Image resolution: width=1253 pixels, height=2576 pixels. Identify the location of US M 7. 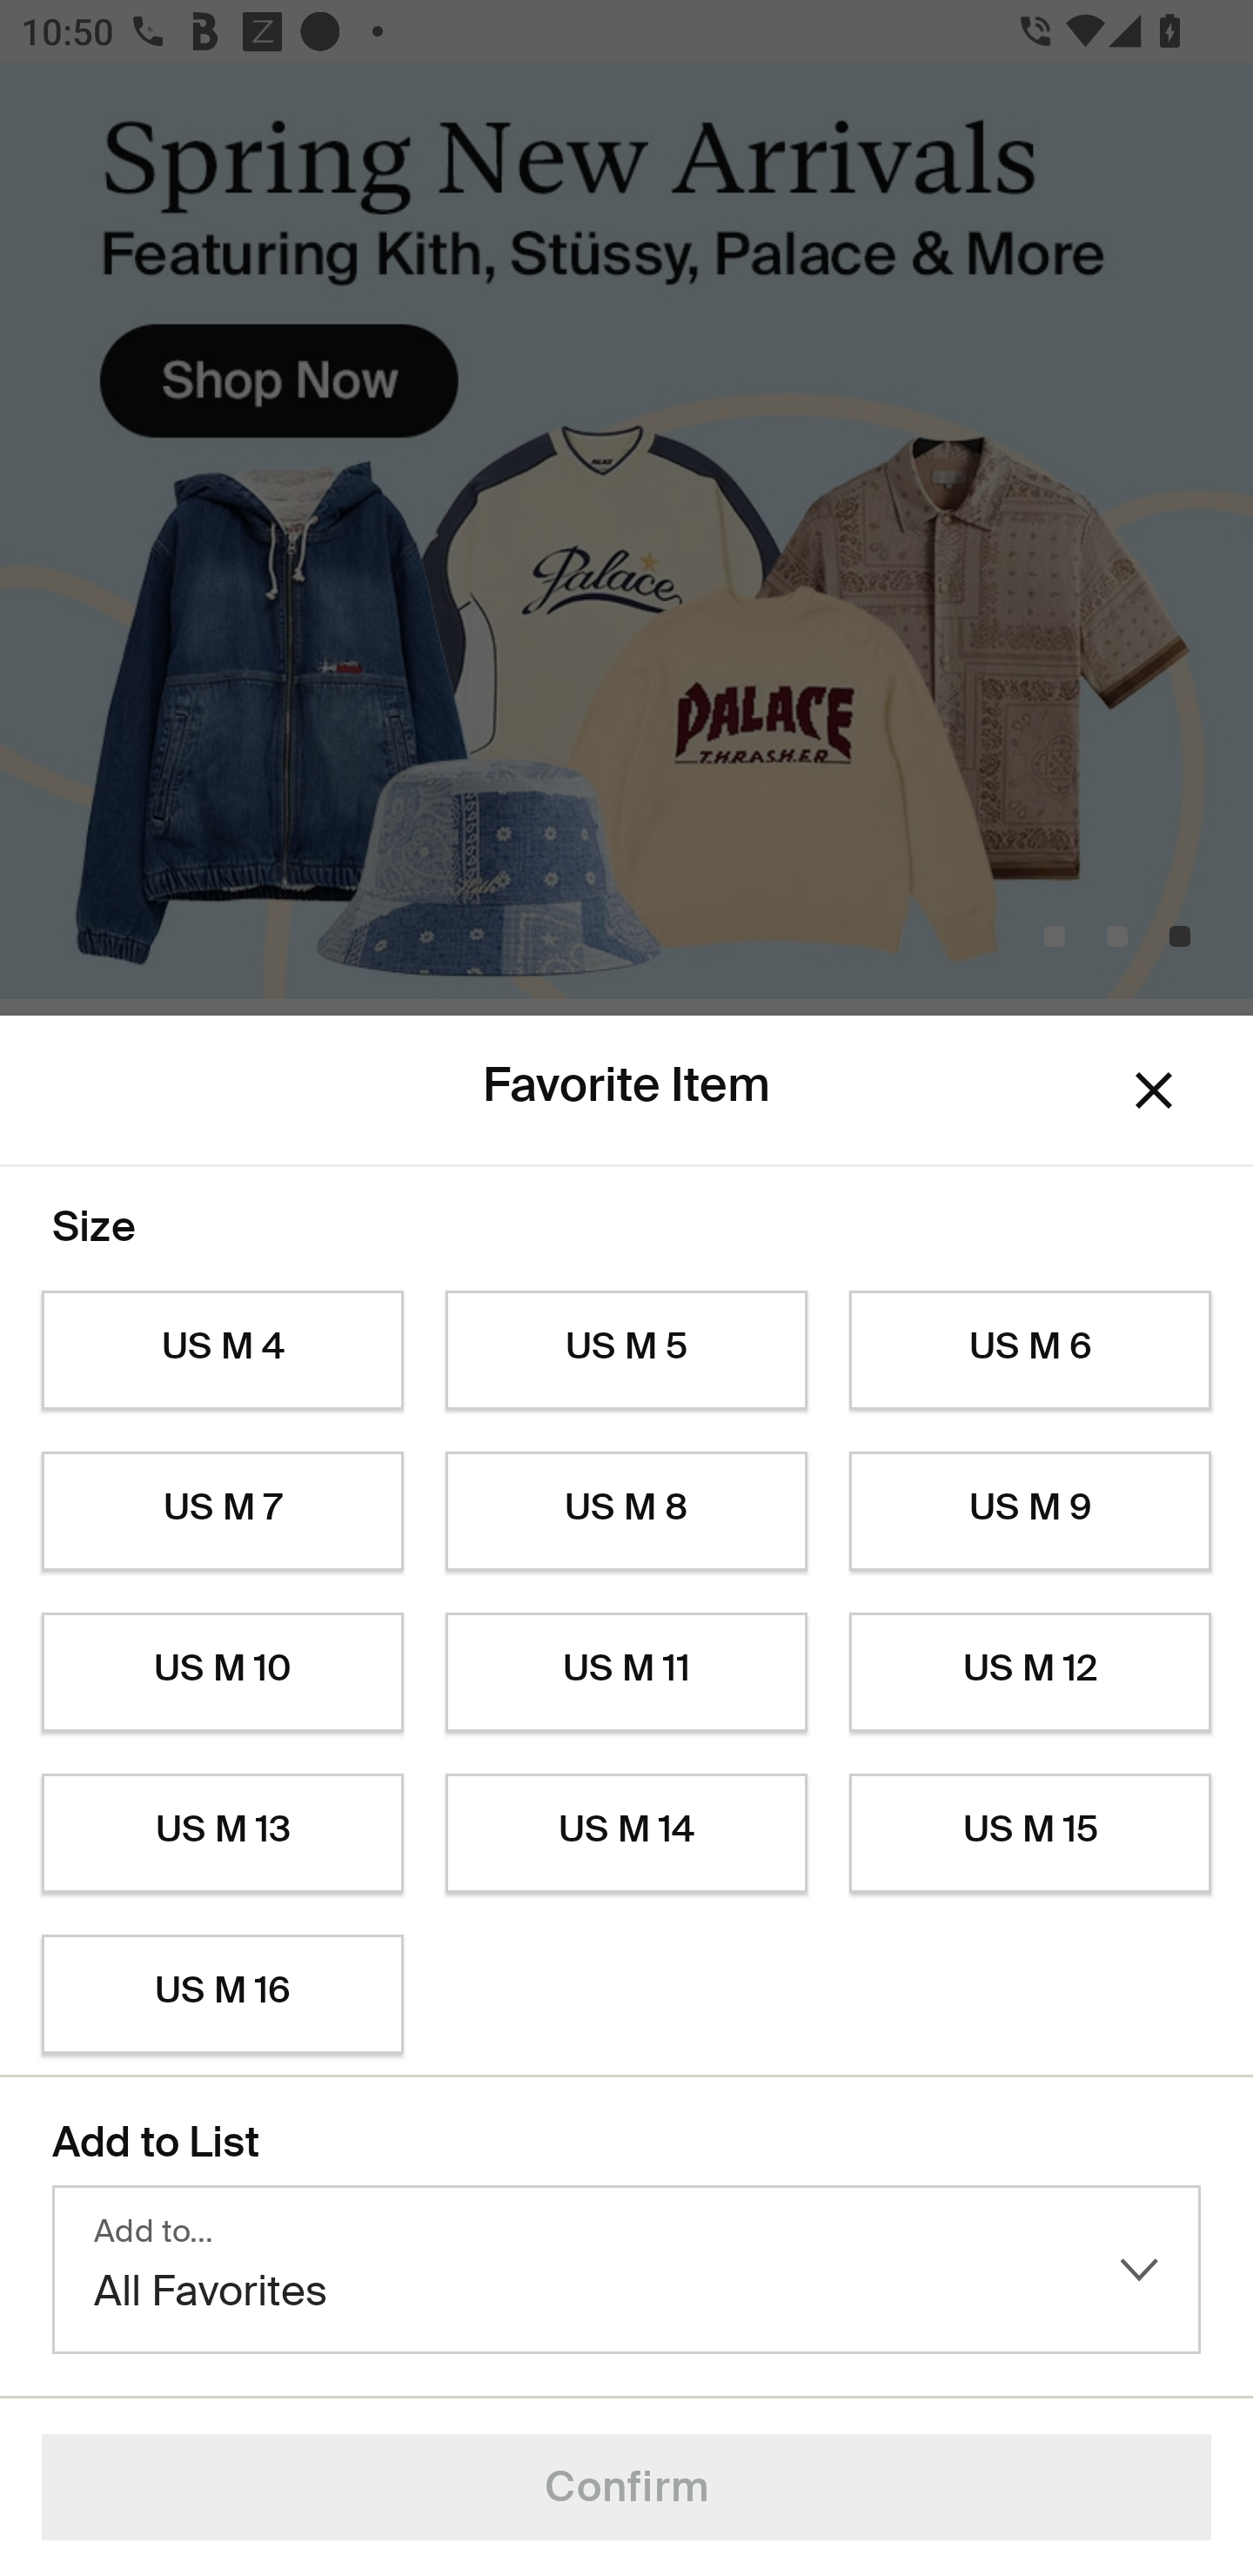
(222, 1511).